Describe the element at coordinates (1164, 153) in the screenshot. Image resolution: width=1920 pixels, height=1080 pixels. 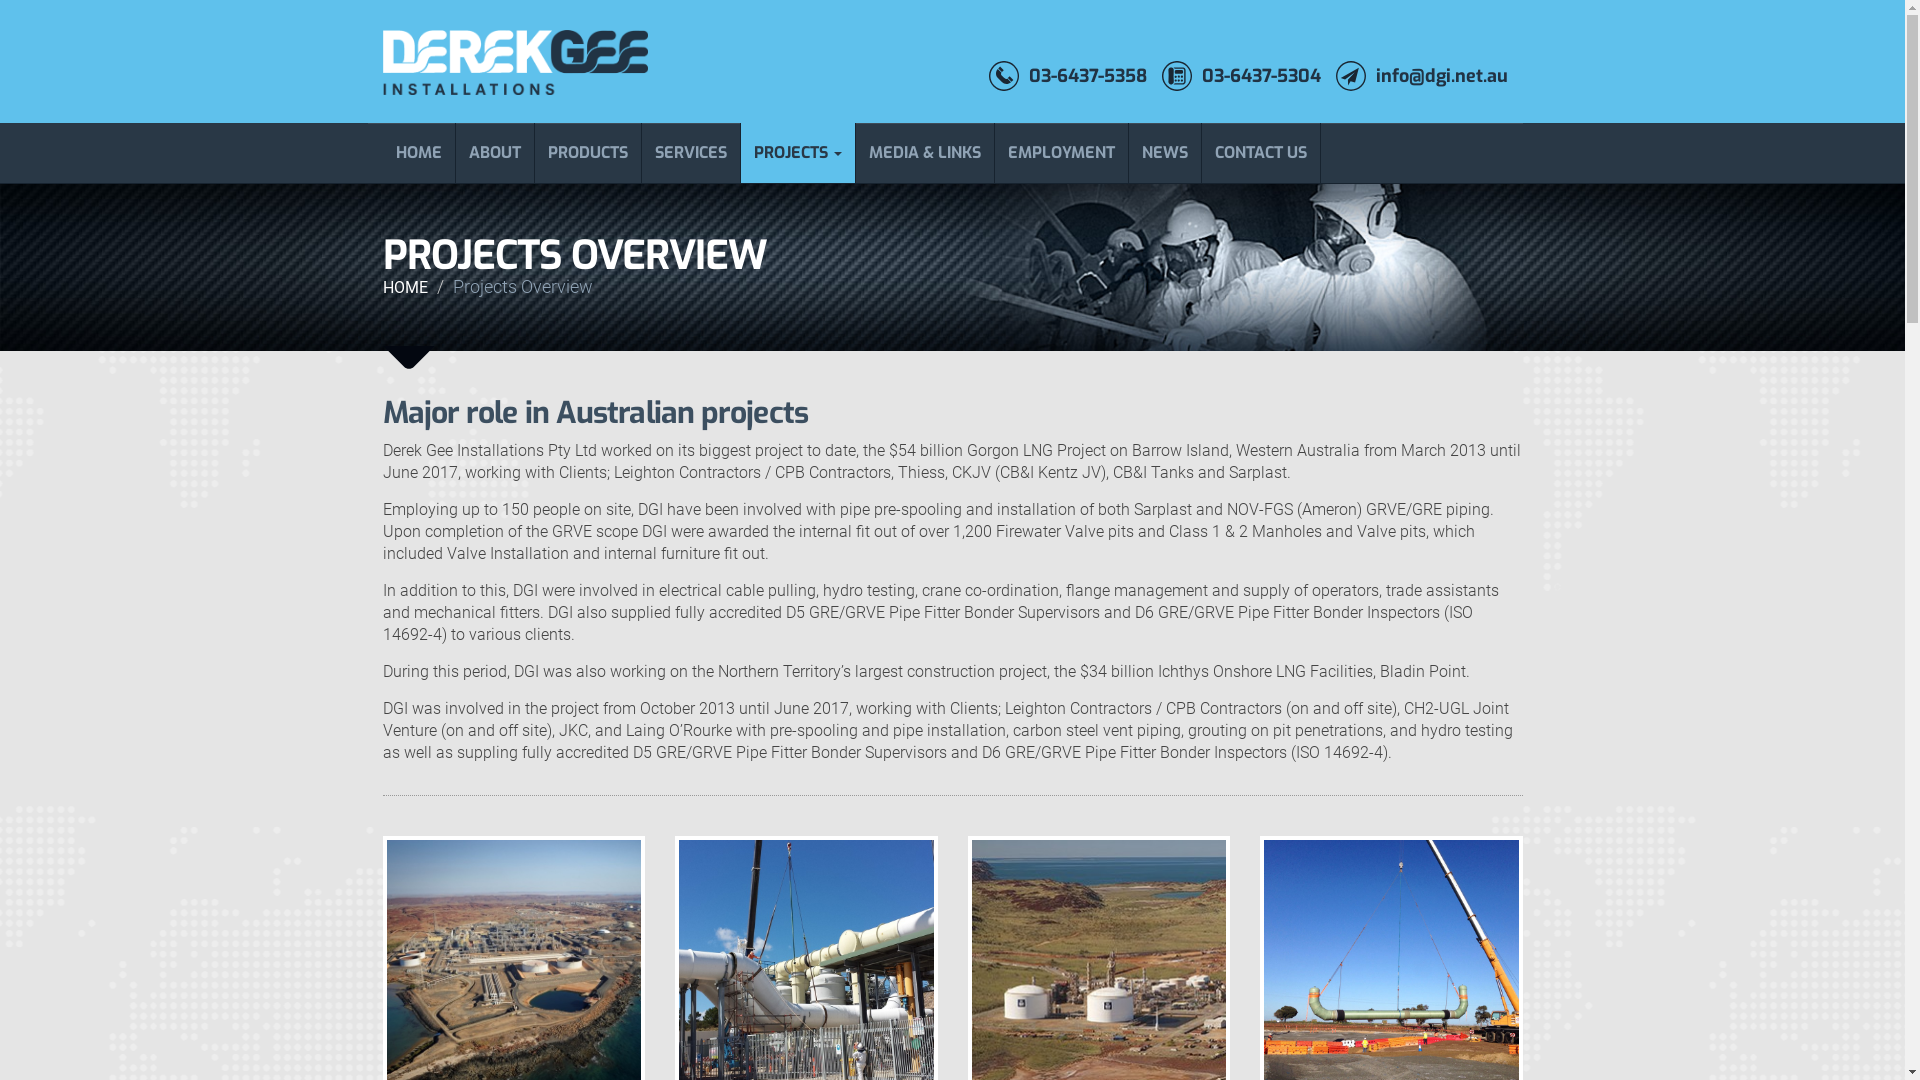
I see `NEWS` at that location.